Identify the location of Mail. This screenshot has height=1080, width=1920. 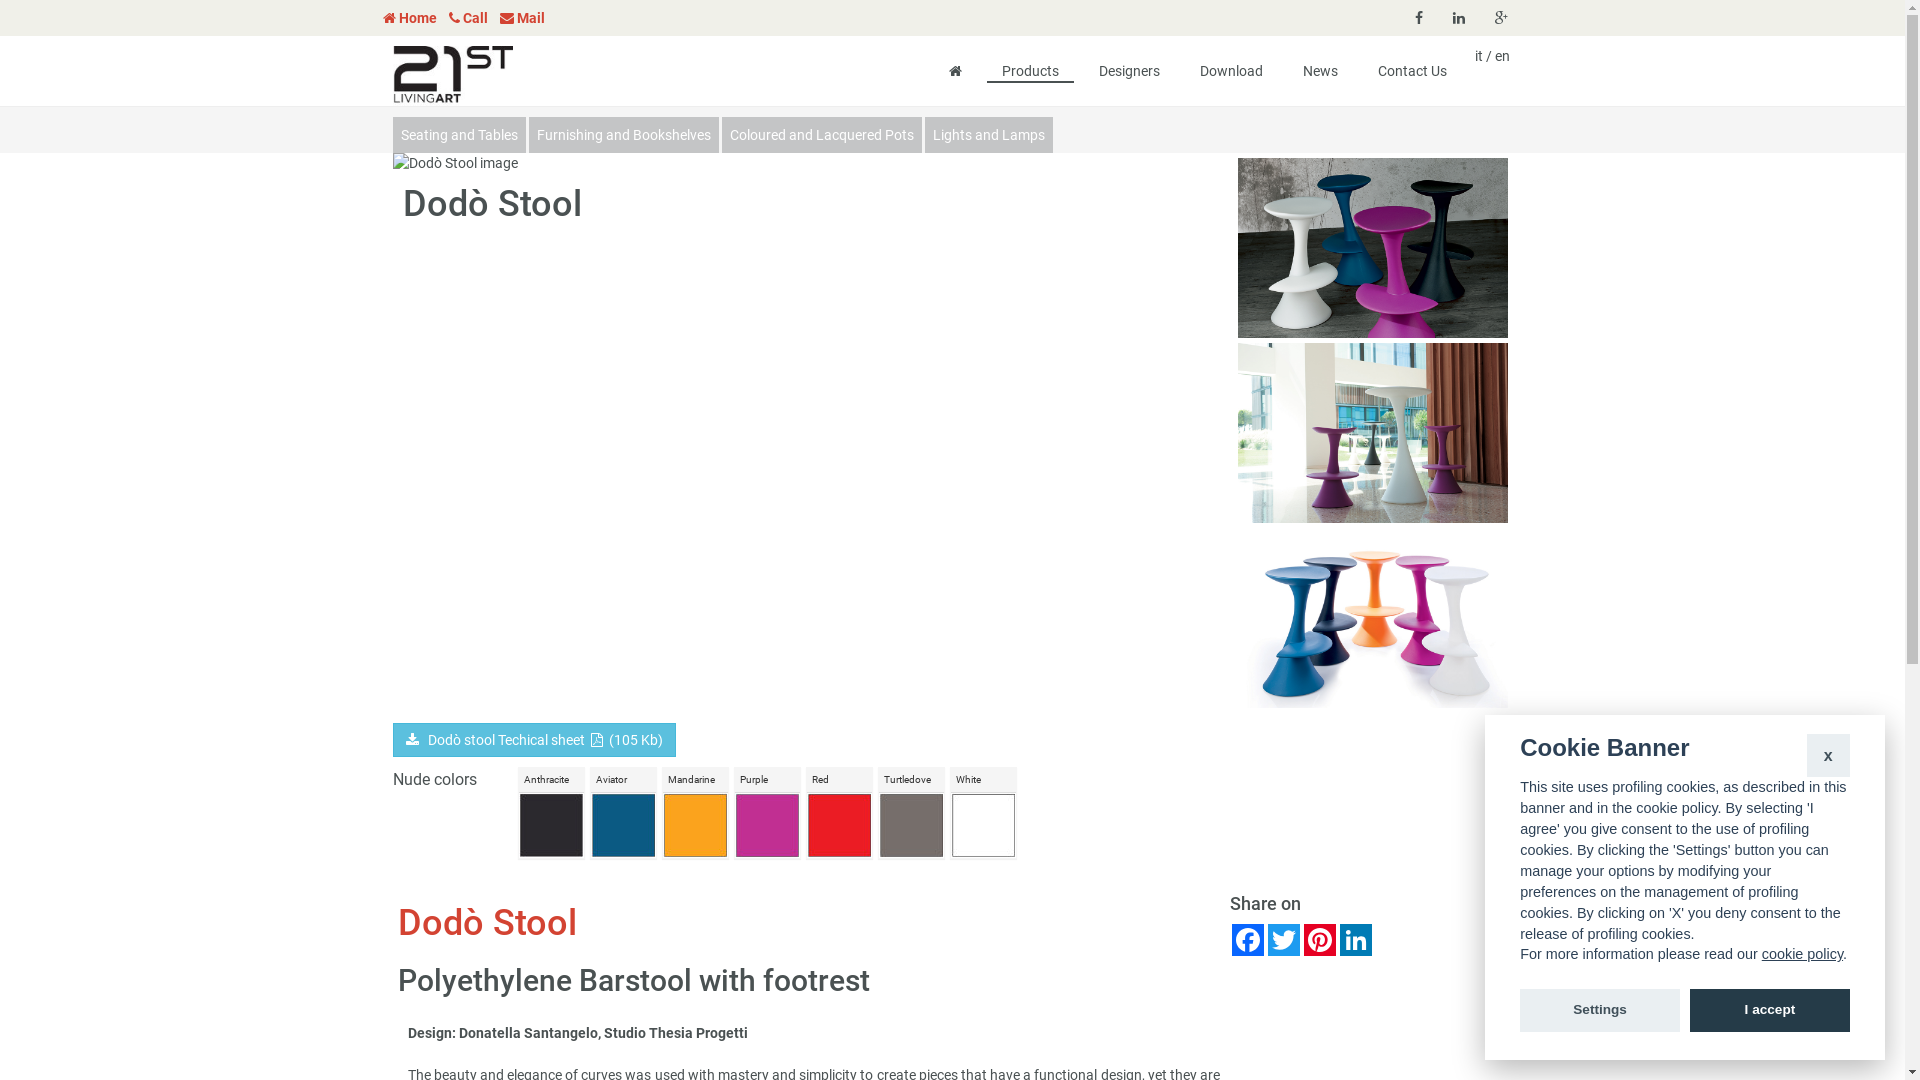
(528, 18).